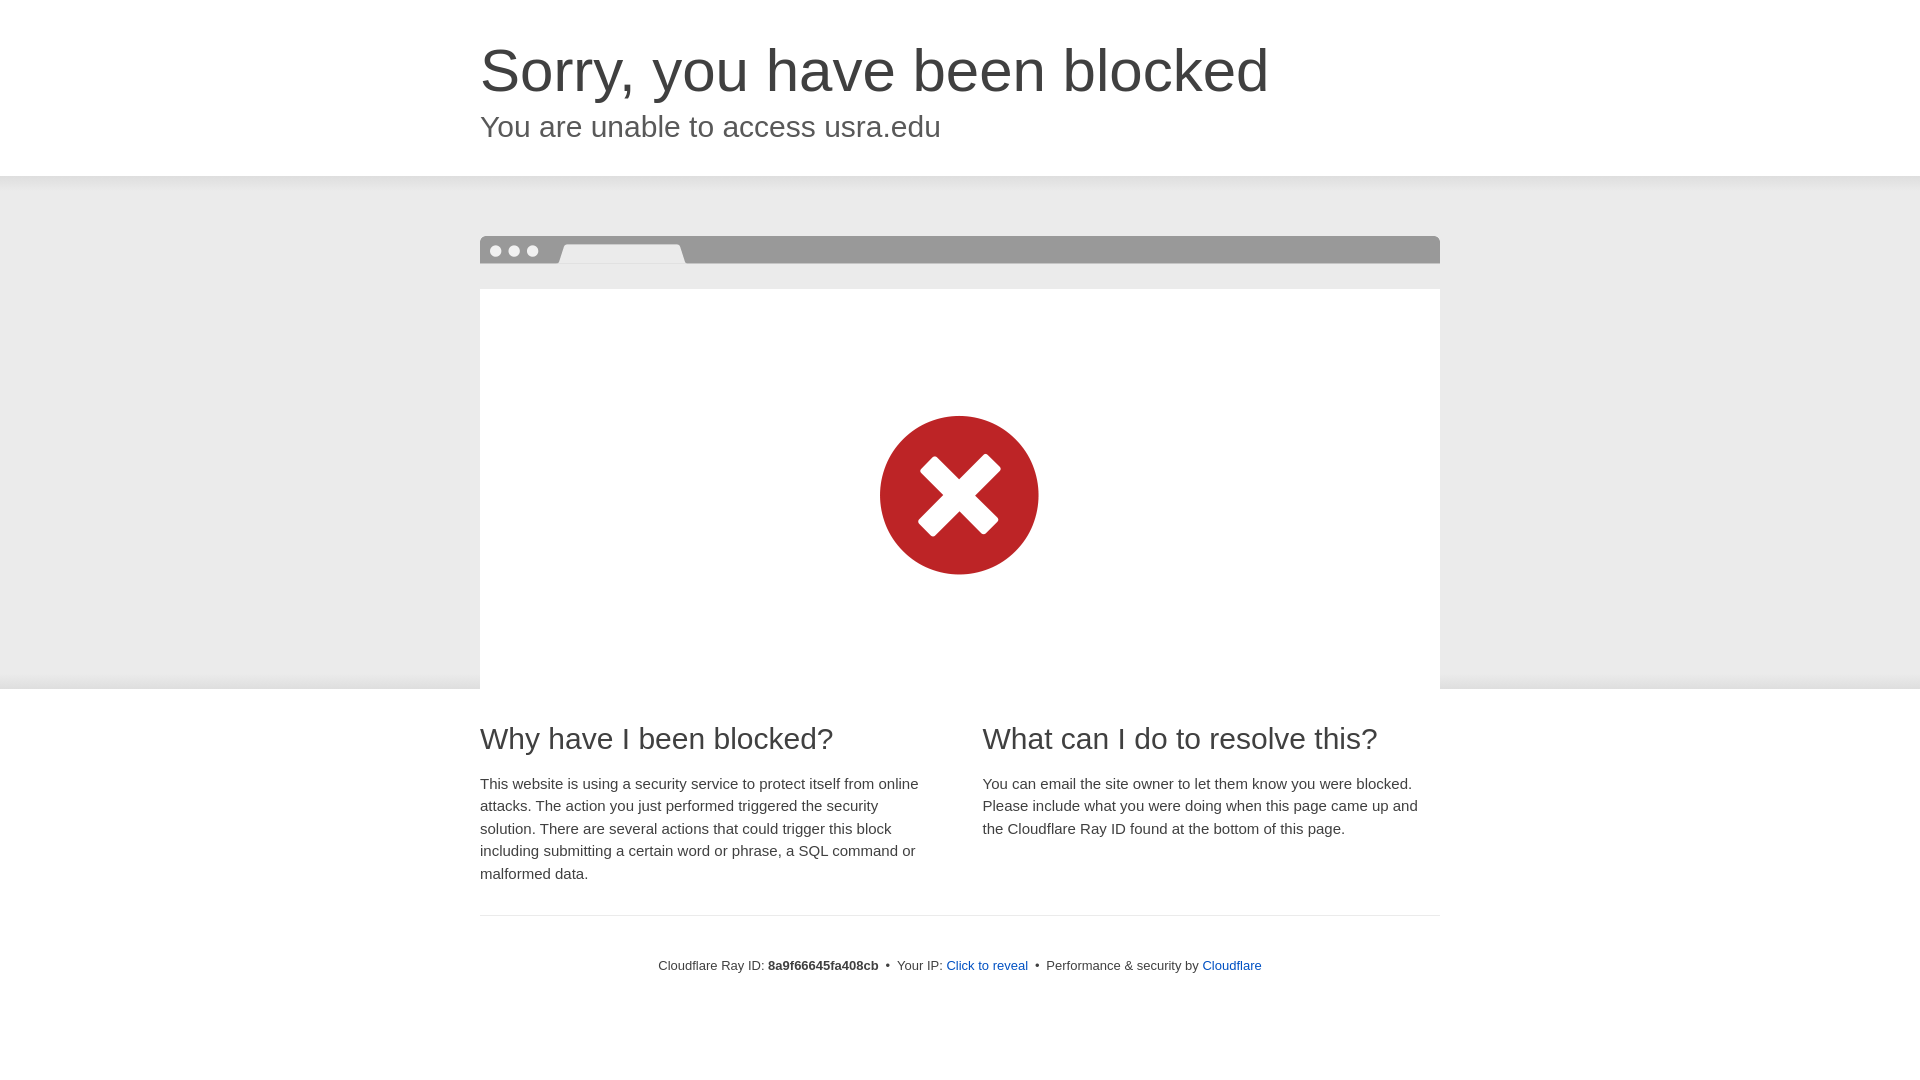 The width and height of the screenshot is (1920, 1080). I want to click on Click to reveal, so click(986, 966).